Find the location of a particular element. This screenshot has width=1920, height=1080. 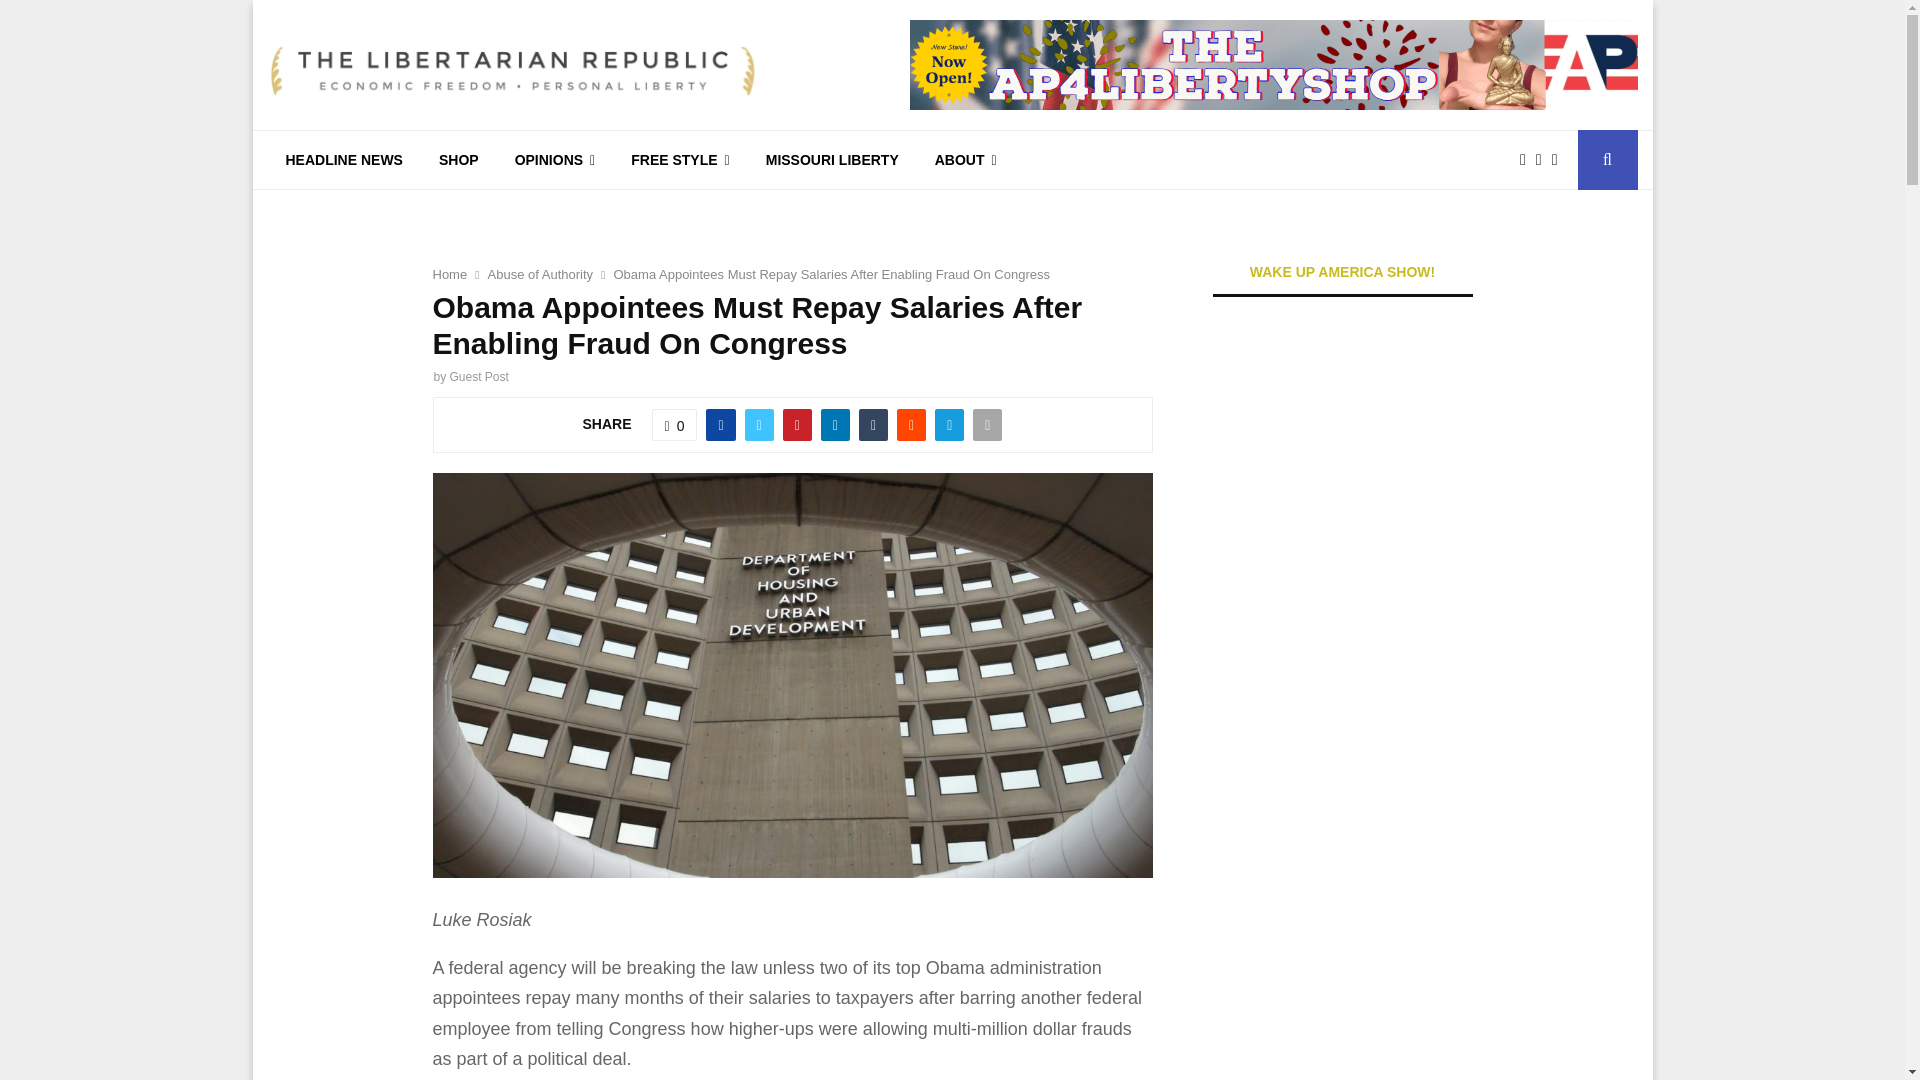

SHOP is located at coordinates (458, 160).